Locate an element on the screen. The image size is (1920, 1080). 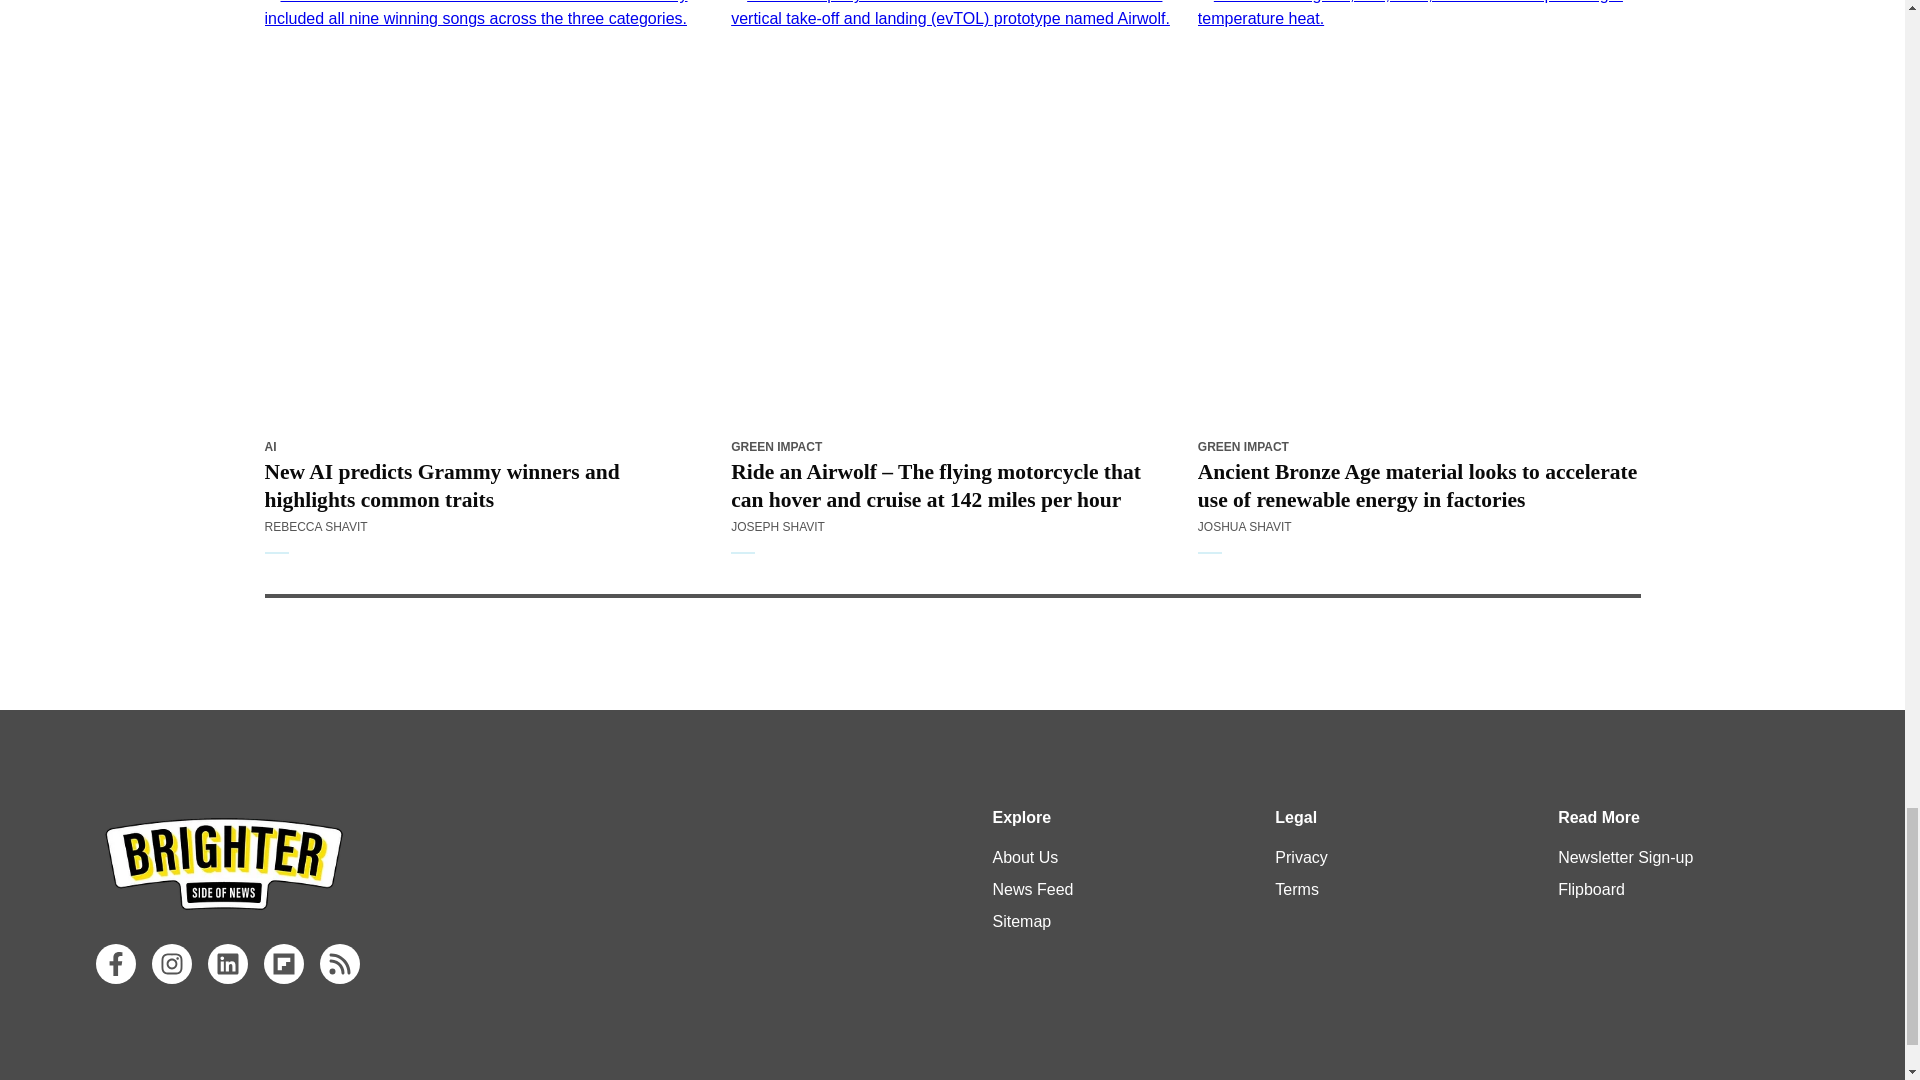
GREEN IMPACT is located at coordinates (1243, 446).